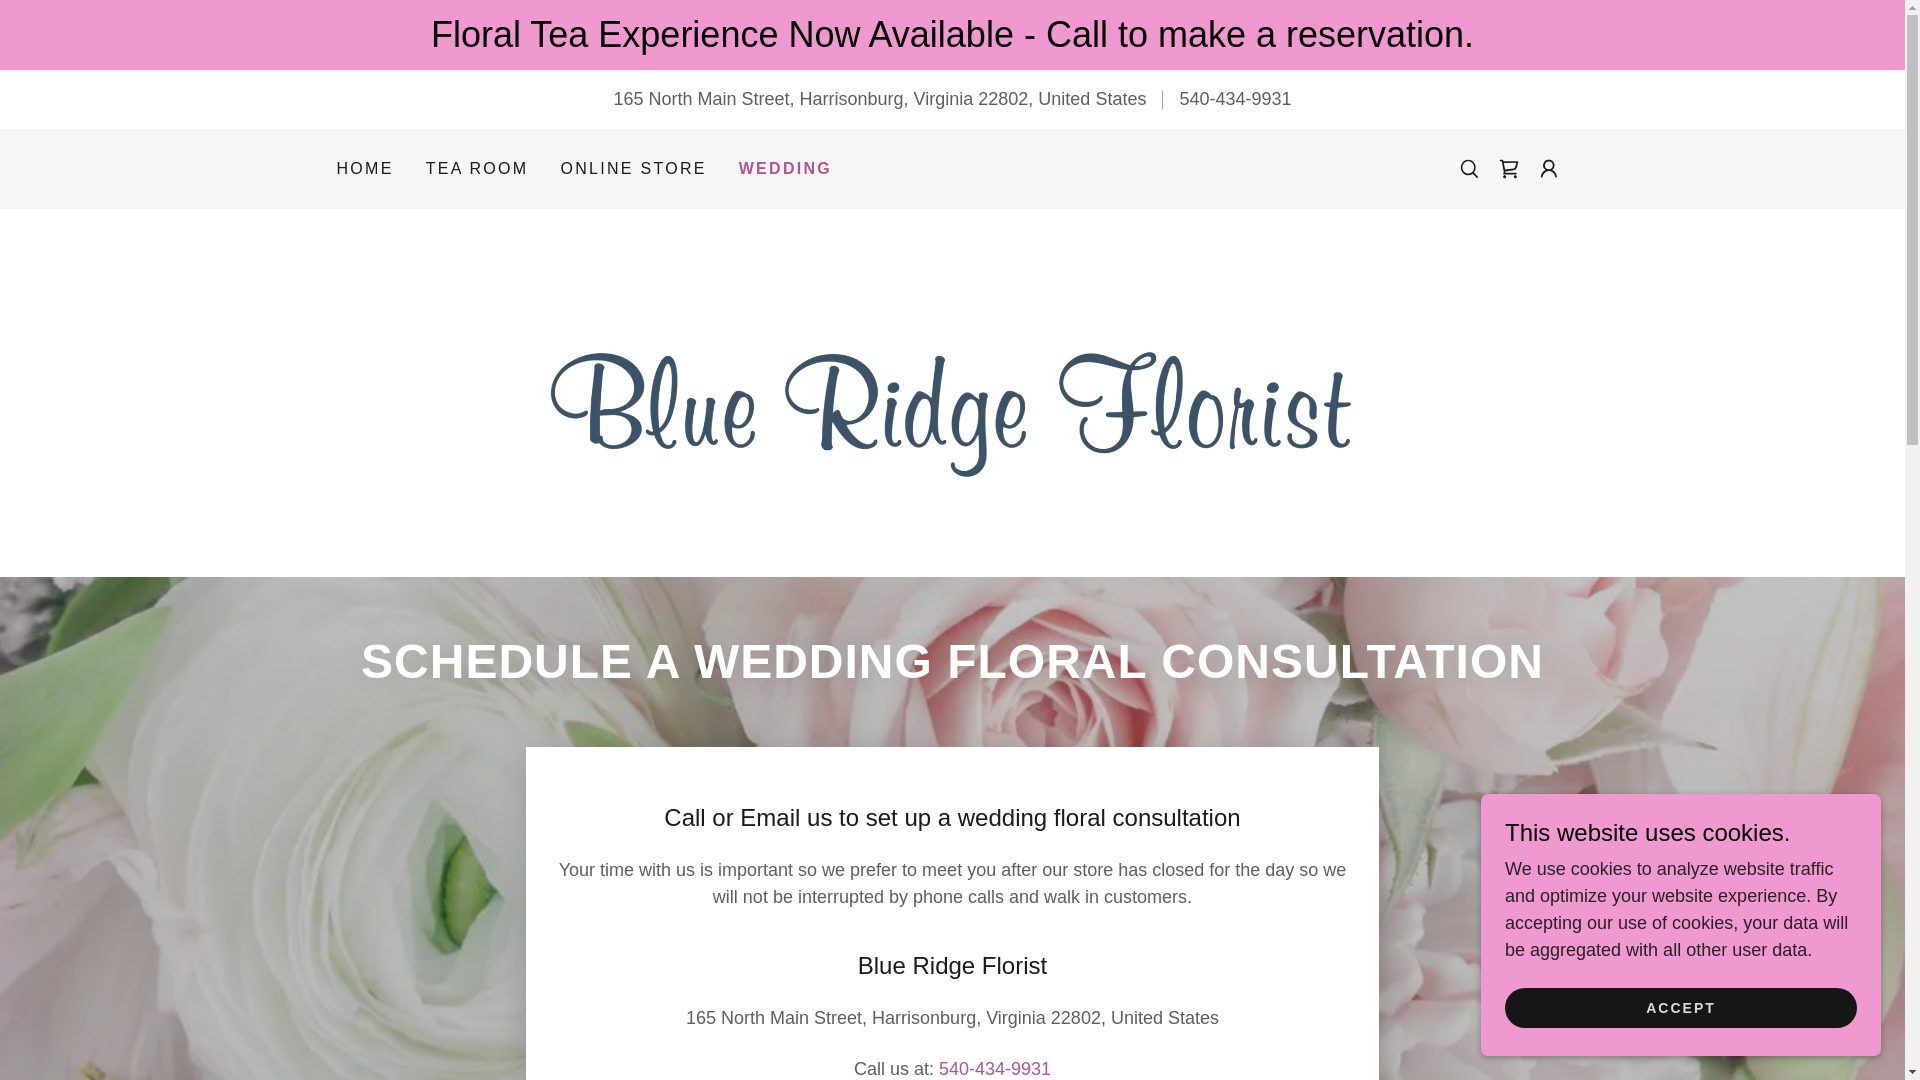 The width and height of the screenshot is (1920, 1080). Describe the element at coordinates (1234, 98) in the screenshot. I see `540-434-9931` at that location.